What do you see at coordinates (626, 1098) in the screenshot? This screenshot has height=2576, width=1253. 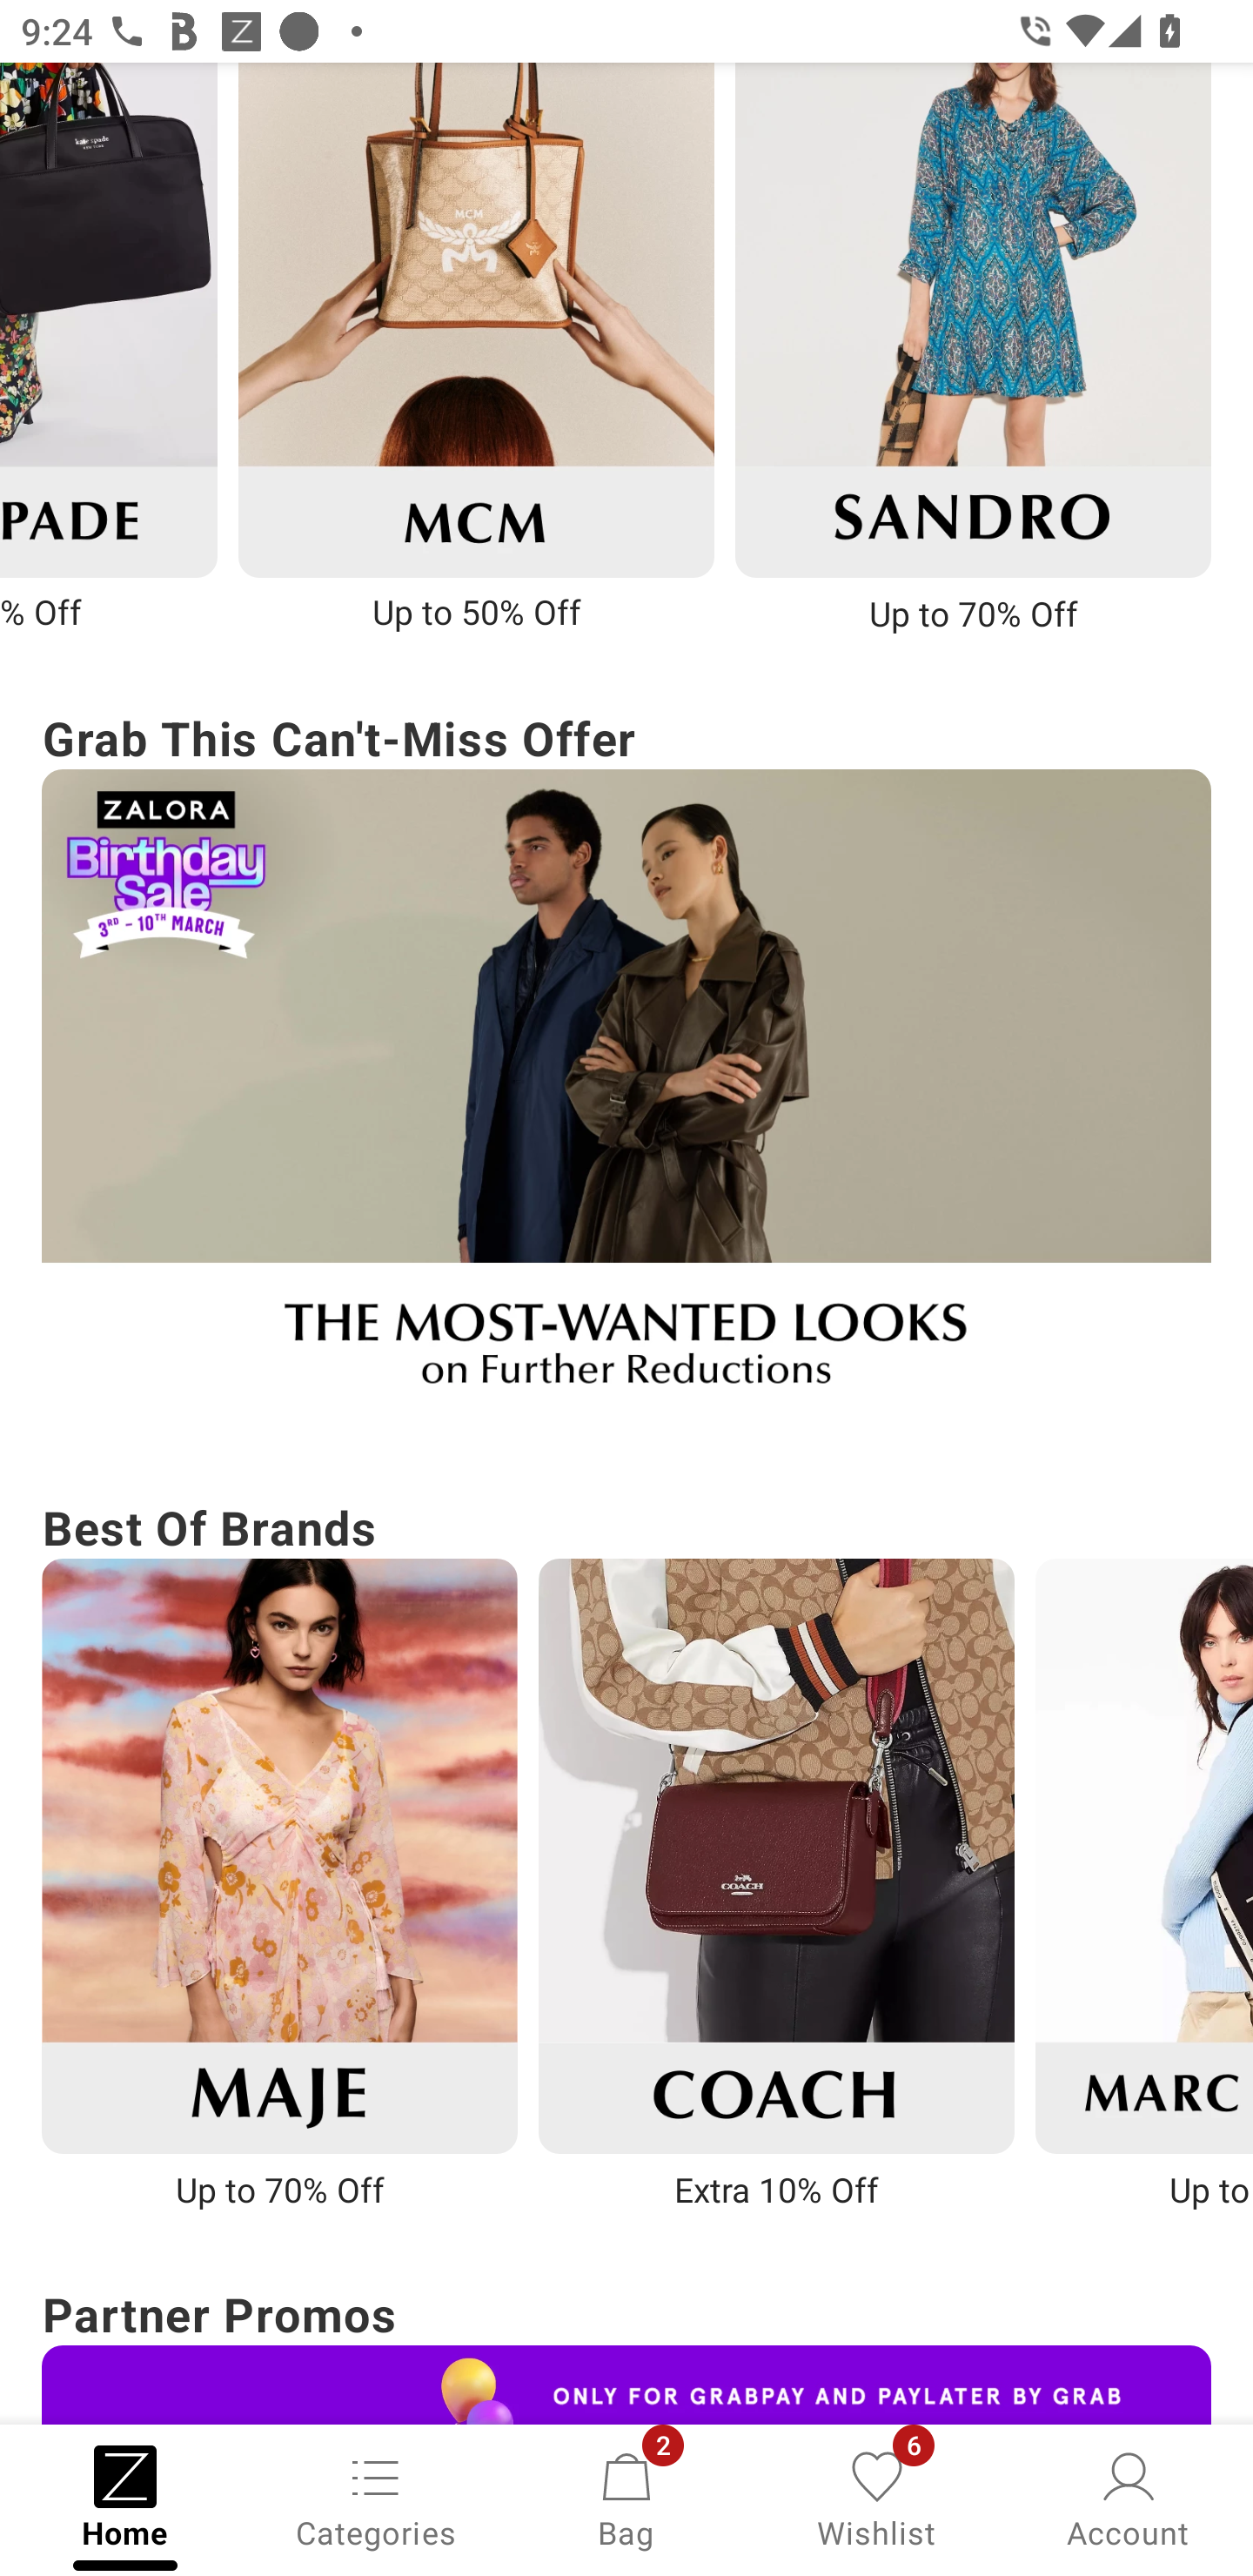 I see `Campaign banner` at bounding box center [626, 1098].